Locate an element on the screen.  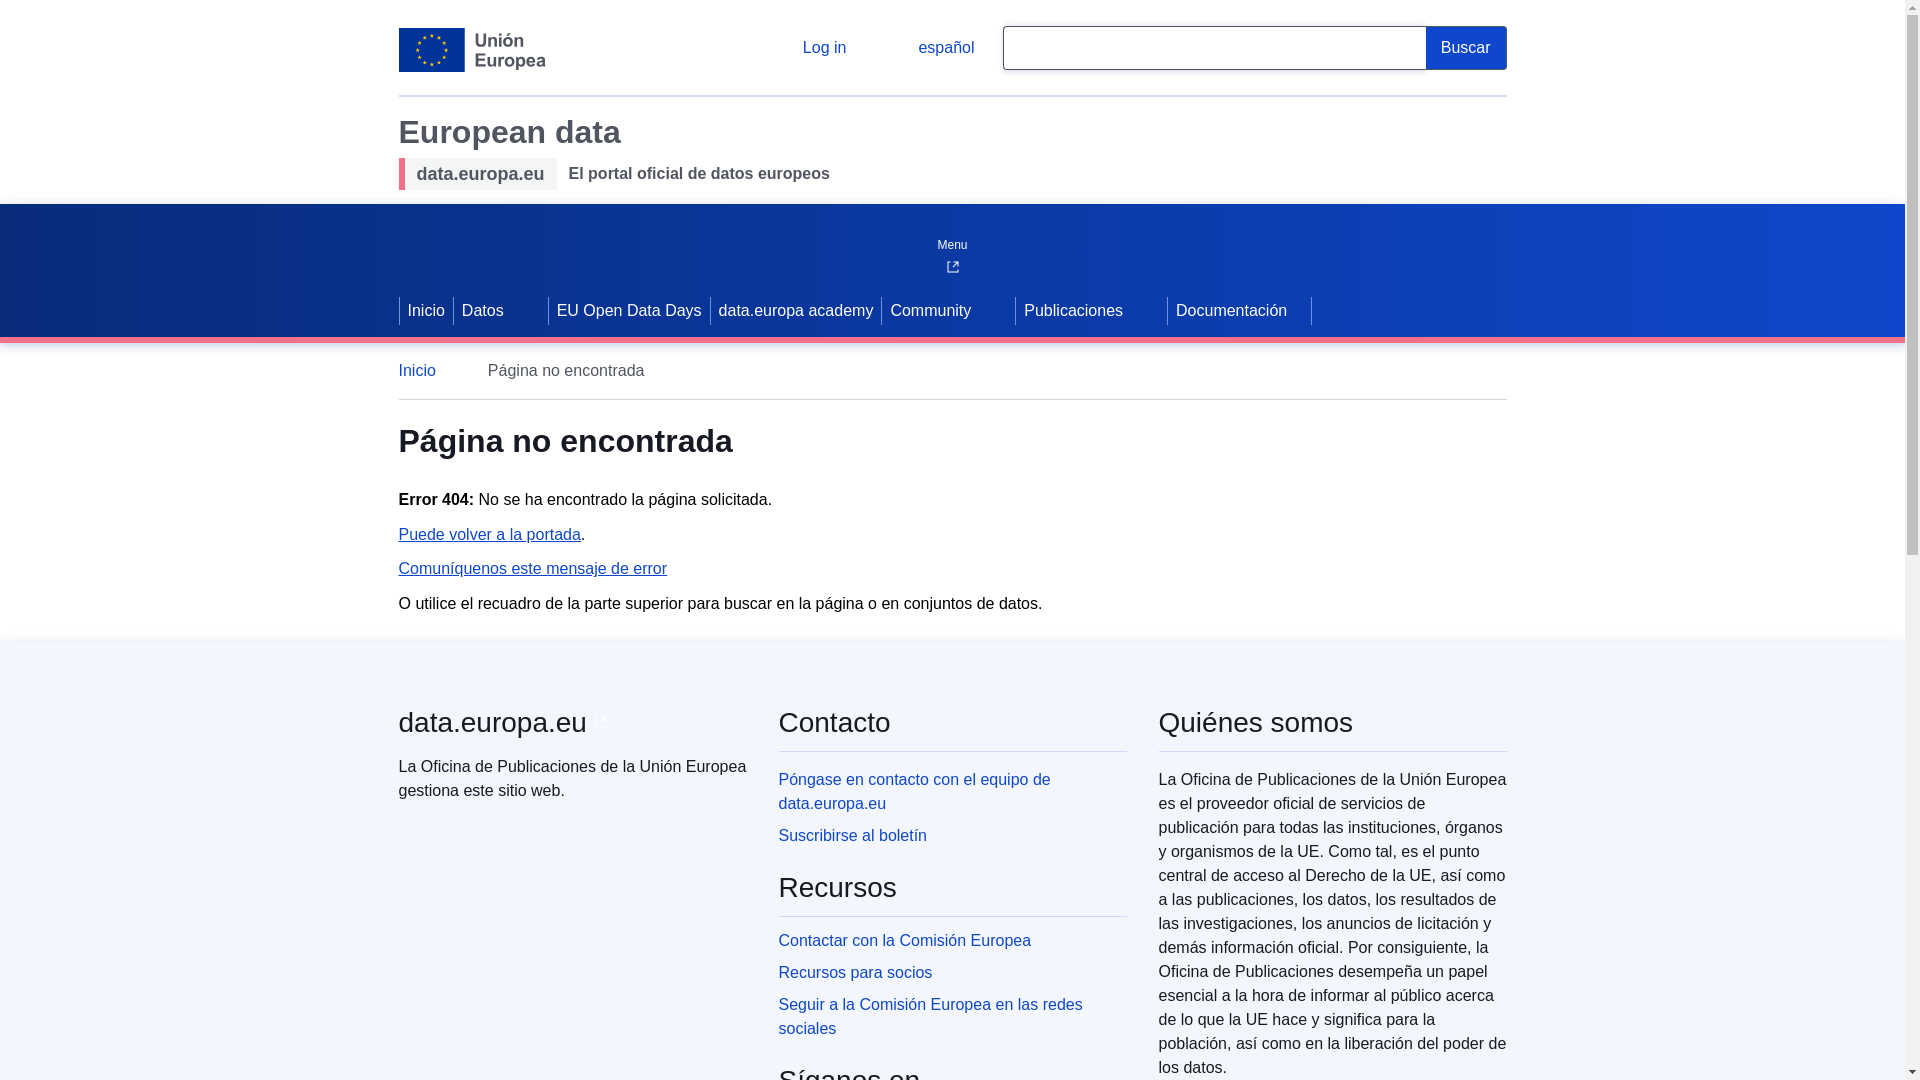
Inicio is located at coordinates (426, 310).